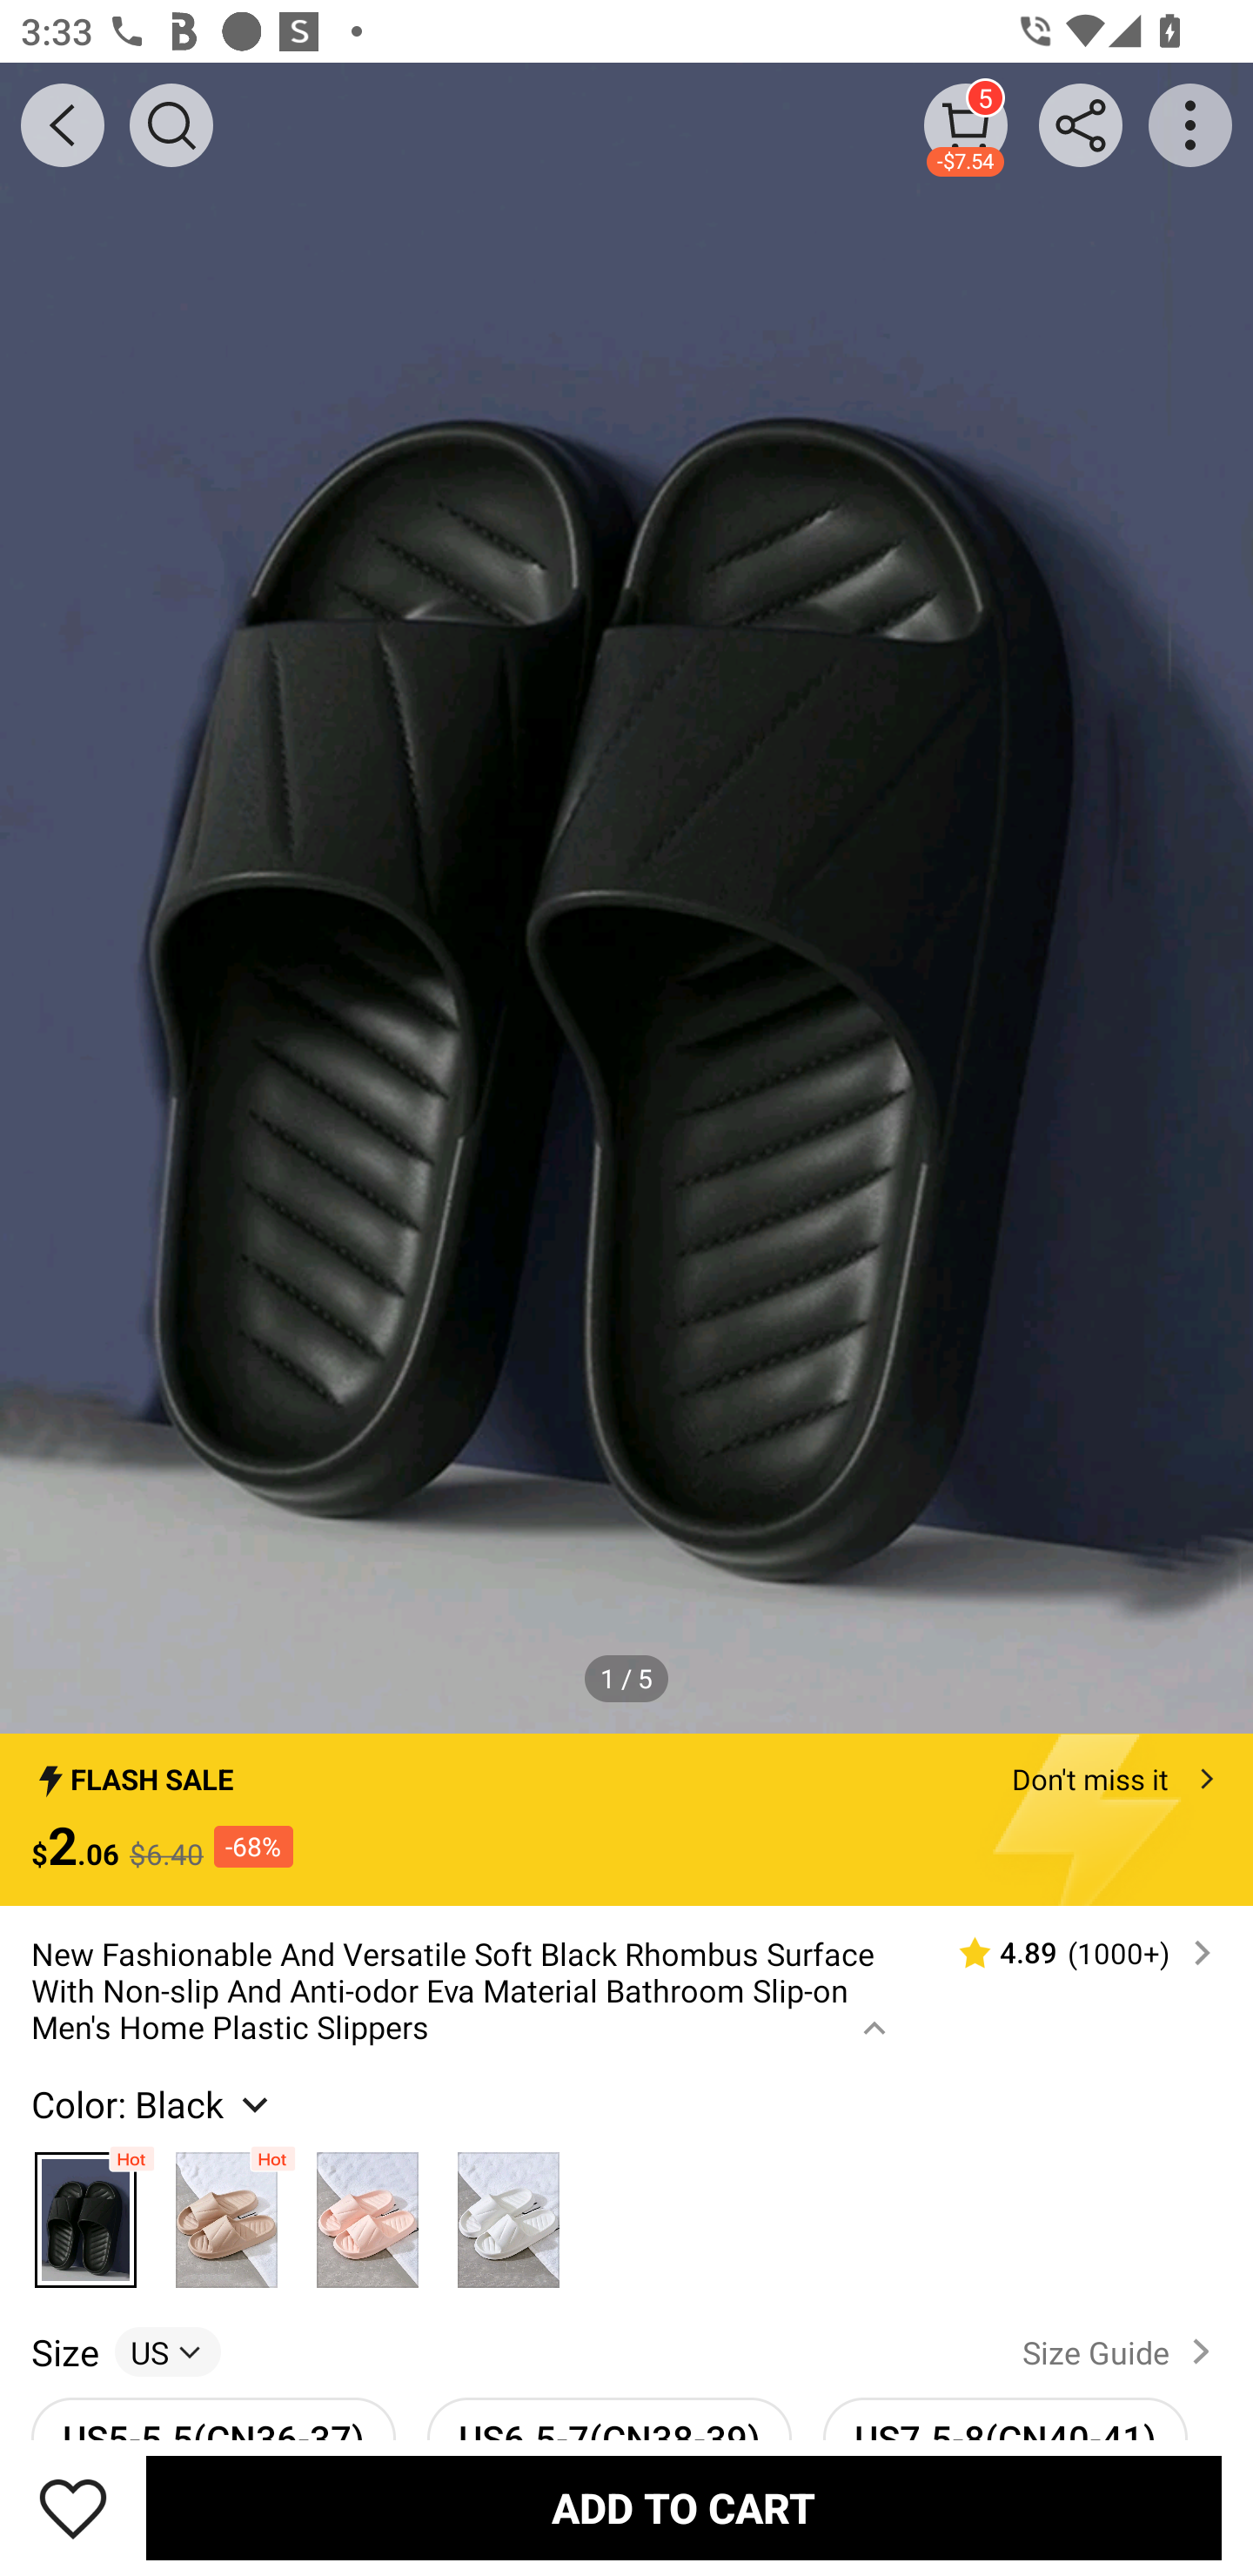 This screenshot has height=2576, width=1253. What do you see at coordinates (367, 2210) in the screenshot?
I see `Pink` at bounding box center [367, 2210].